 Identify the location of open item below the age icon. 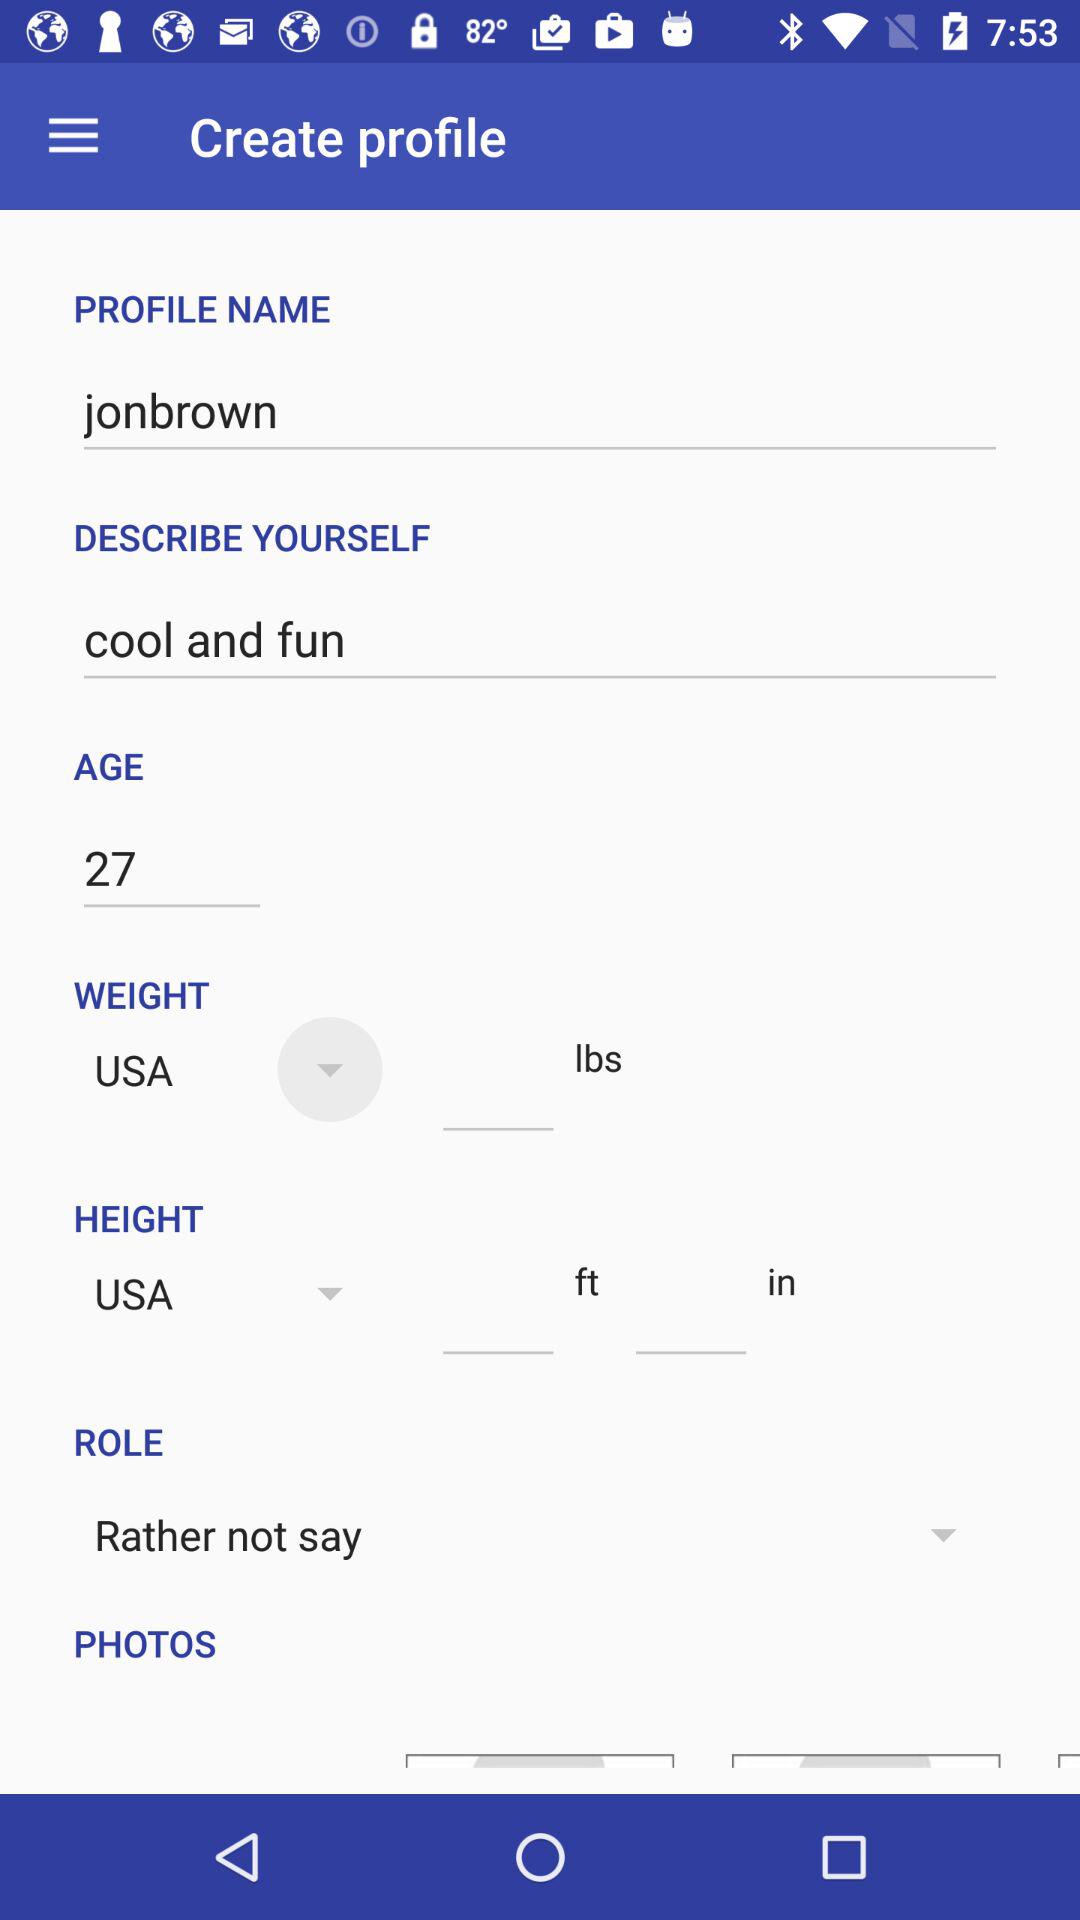
(172, 868).